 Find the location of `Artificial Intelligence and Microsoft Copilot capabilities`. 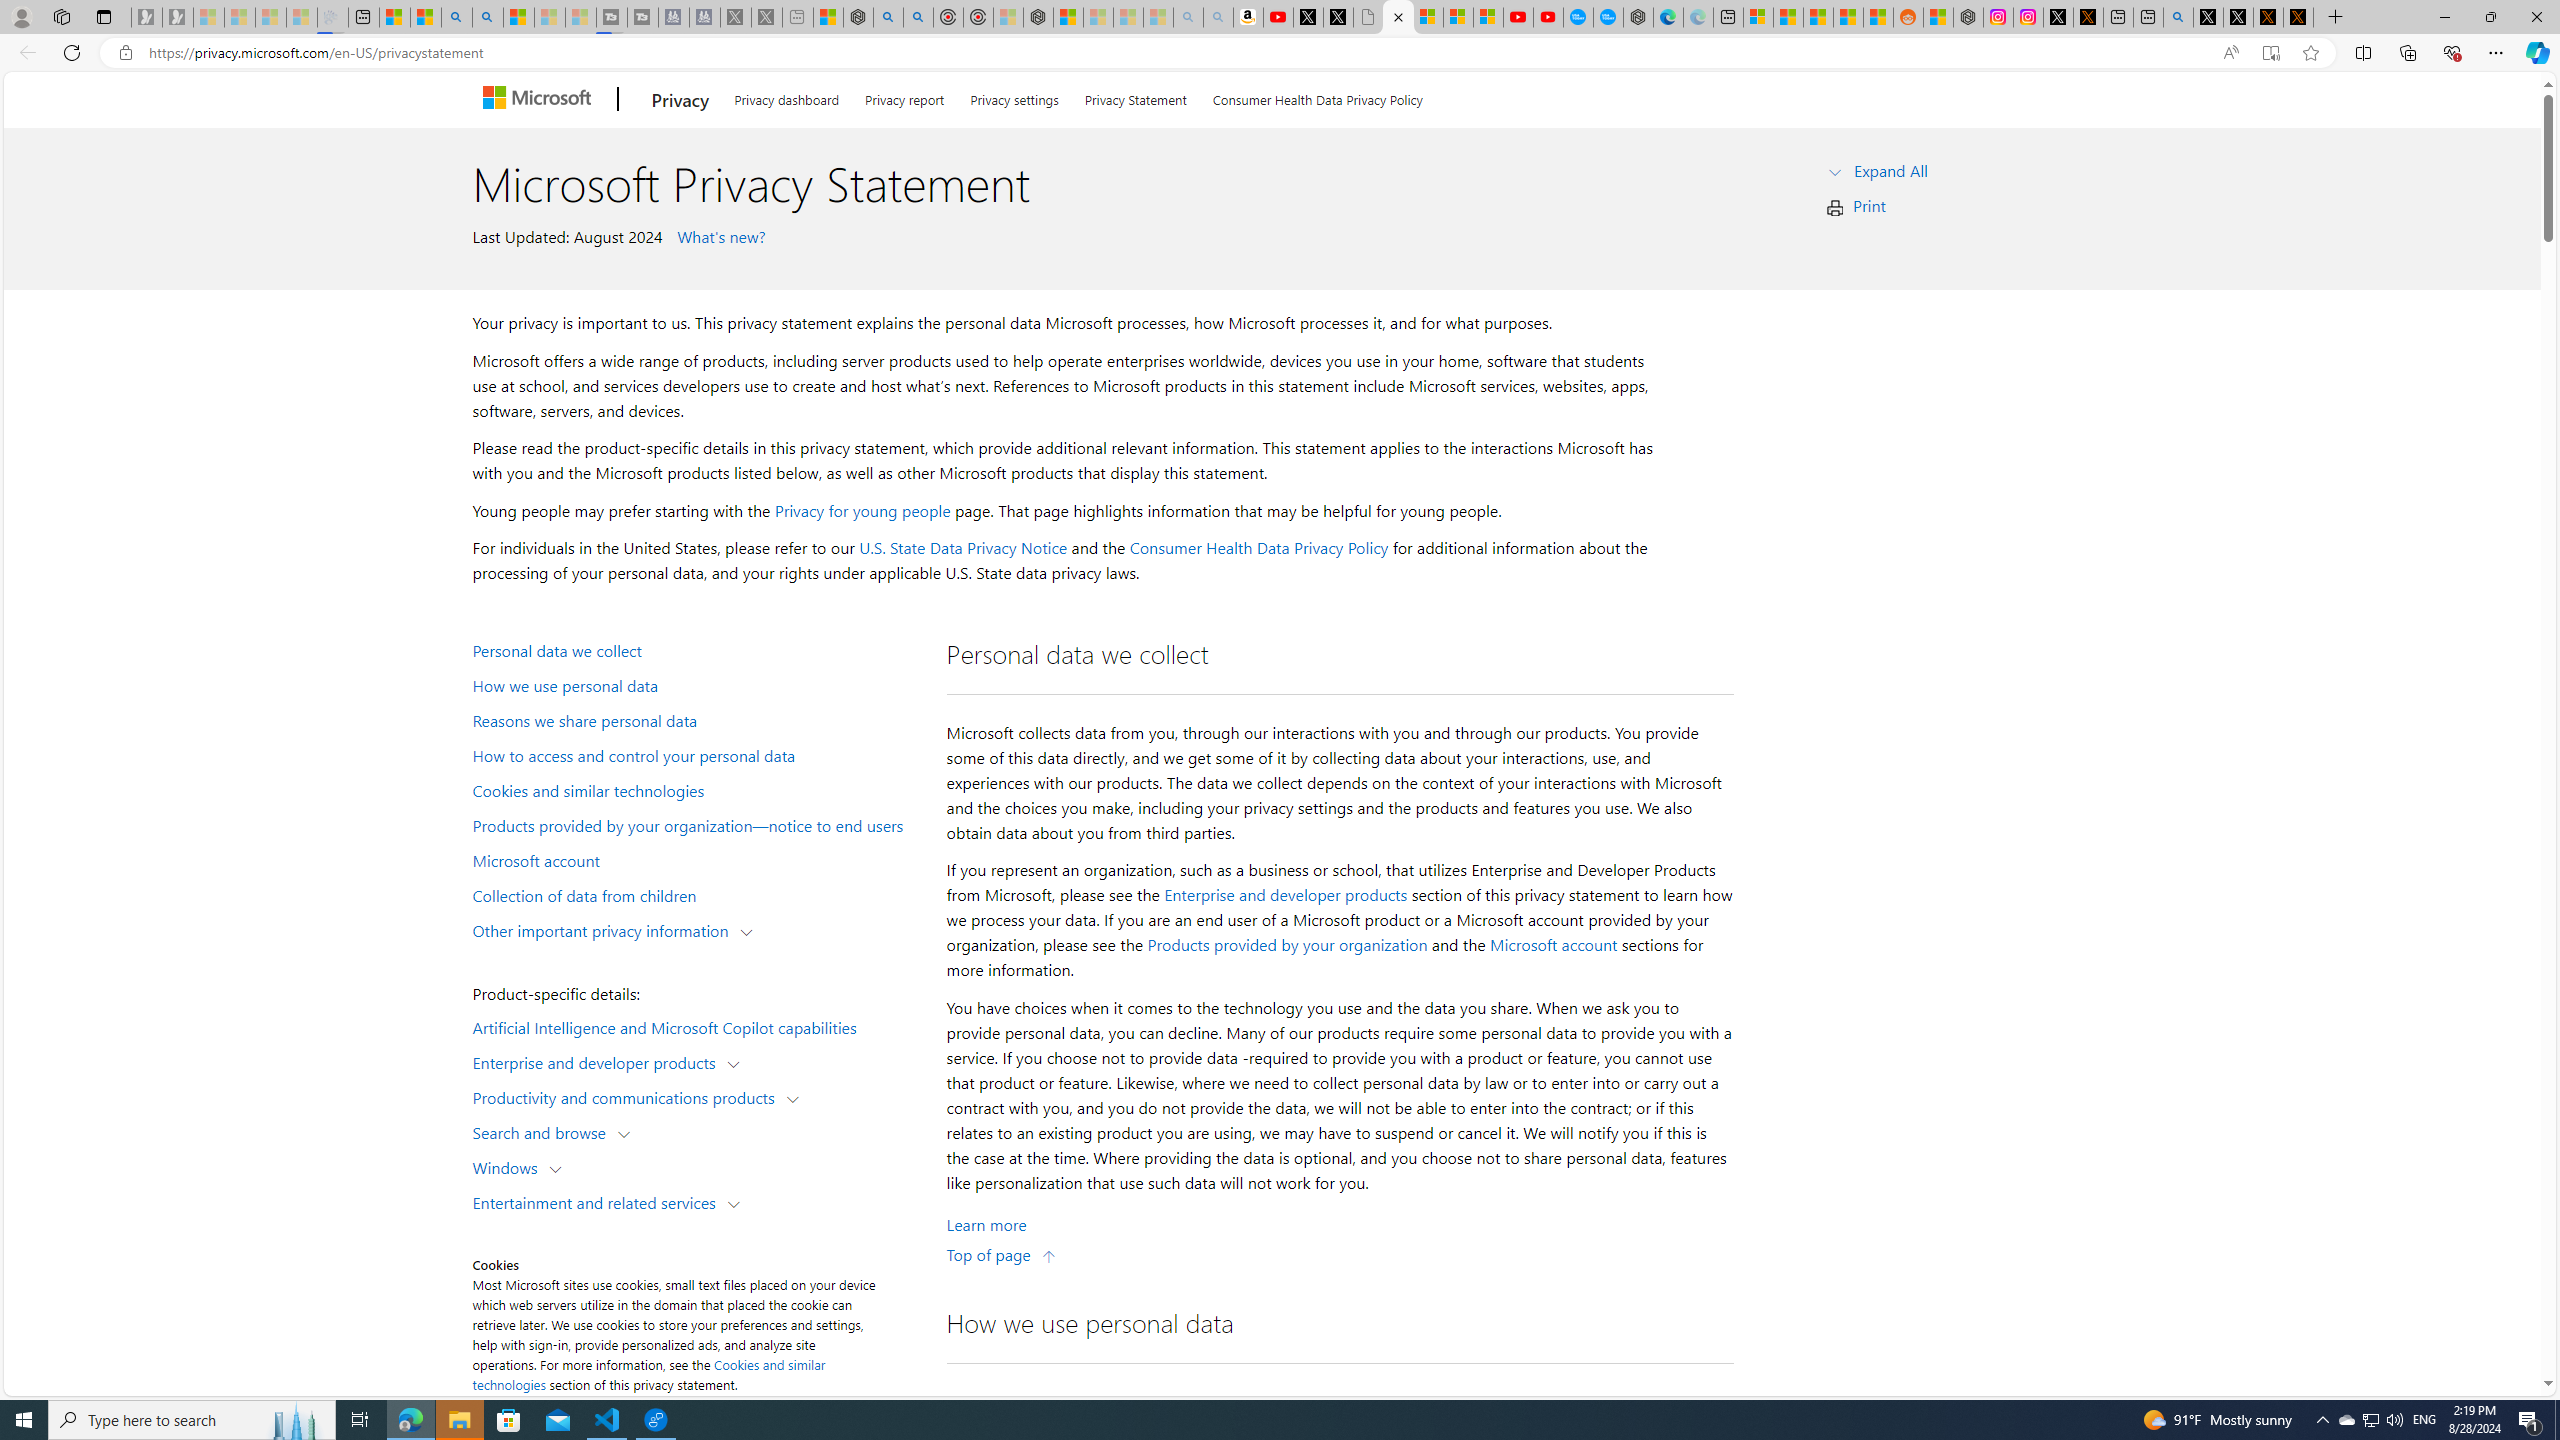

Artificial Intelligence and Microsoft Copilot capabilities is located at coordinates (696, 1026).